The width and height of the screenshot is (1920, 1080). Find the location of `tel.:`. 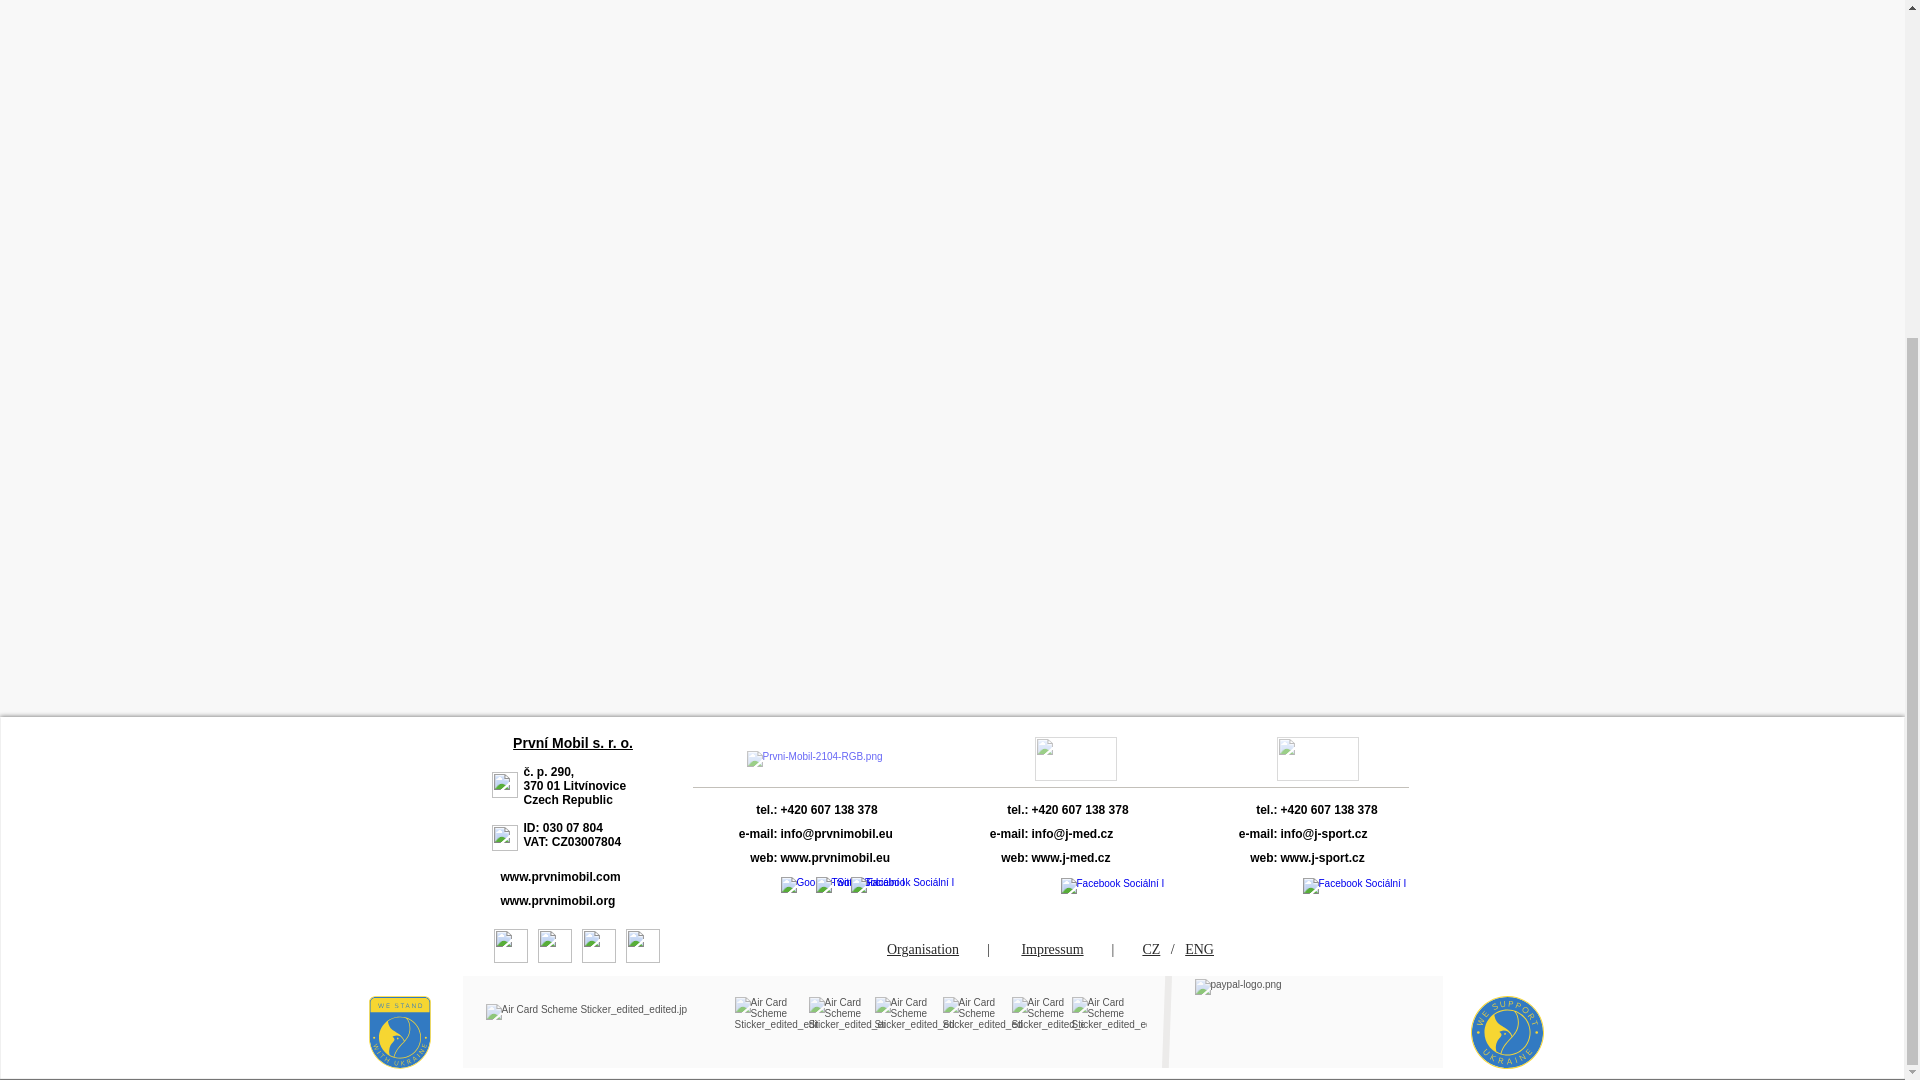

tel.: is located at coordinates (748, 810).